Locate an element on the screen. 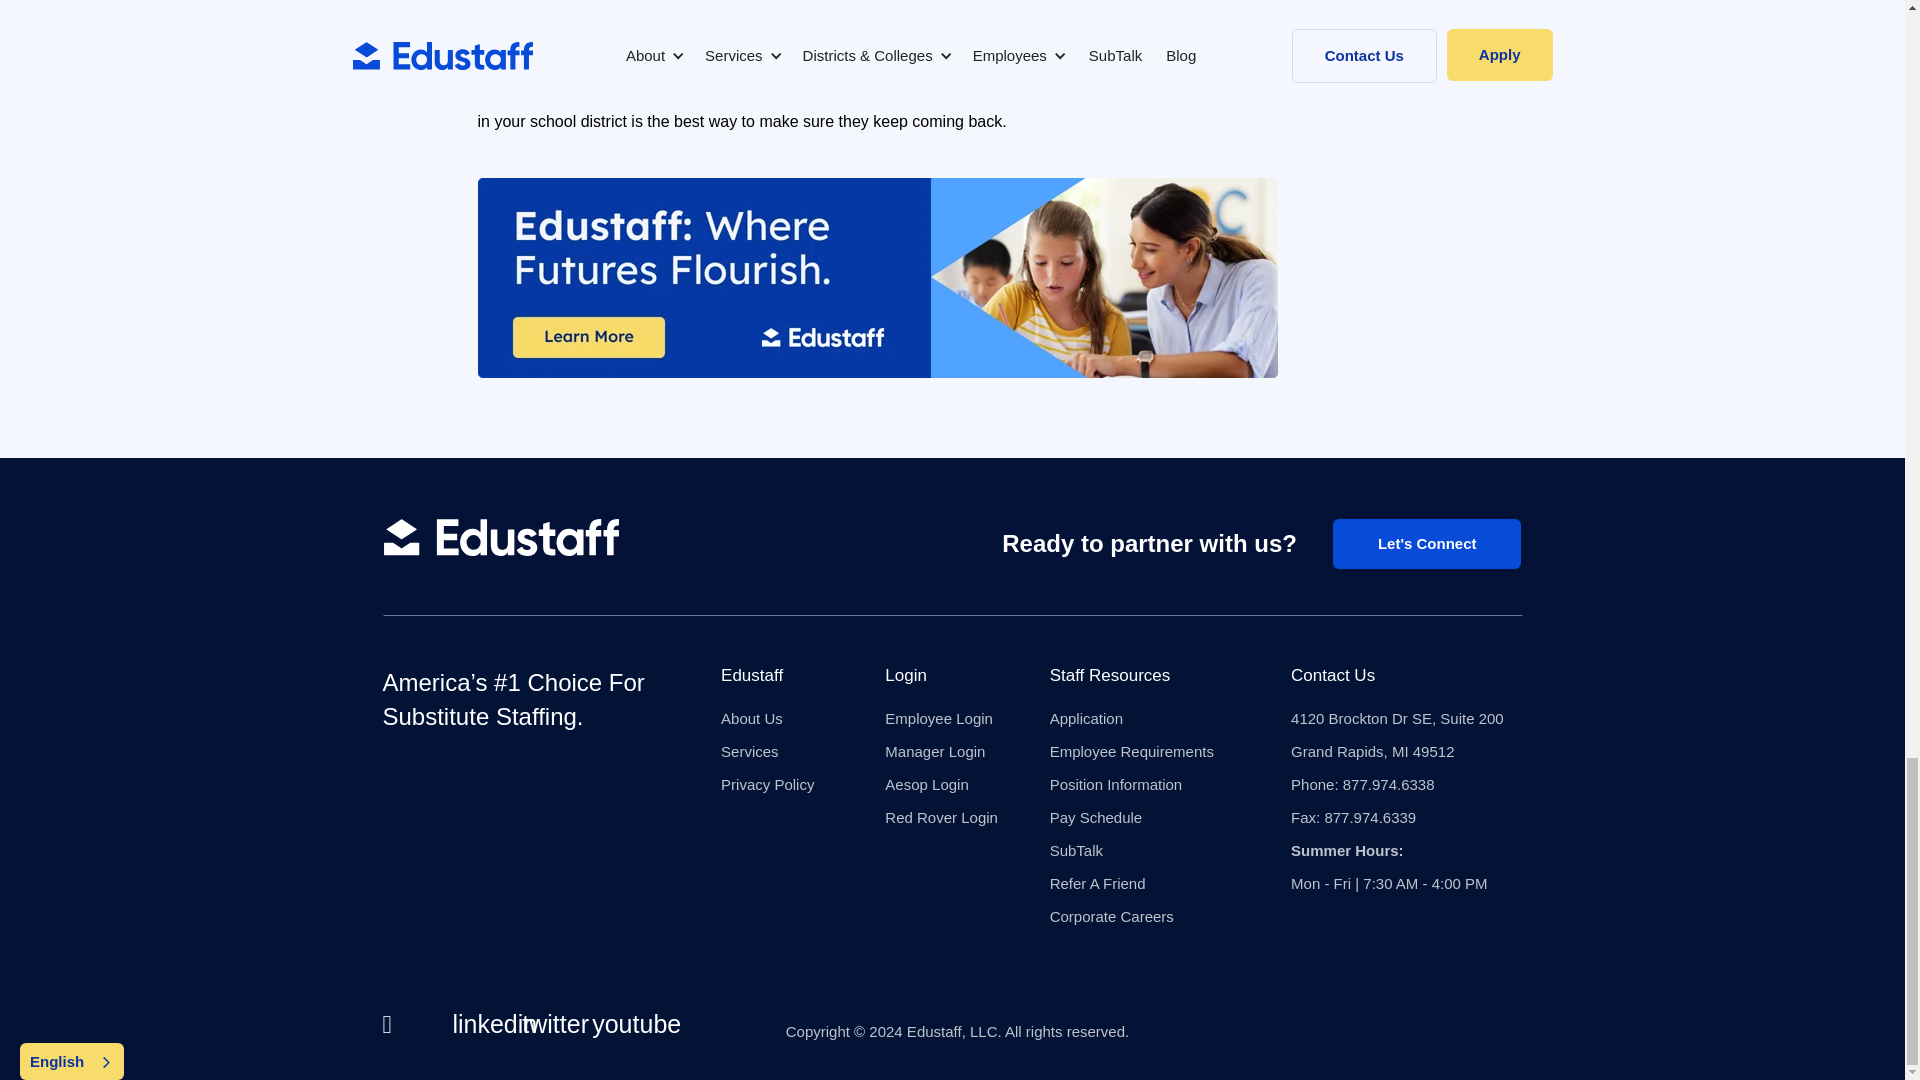  Let's Connect is located at coordinates (1427, 544).